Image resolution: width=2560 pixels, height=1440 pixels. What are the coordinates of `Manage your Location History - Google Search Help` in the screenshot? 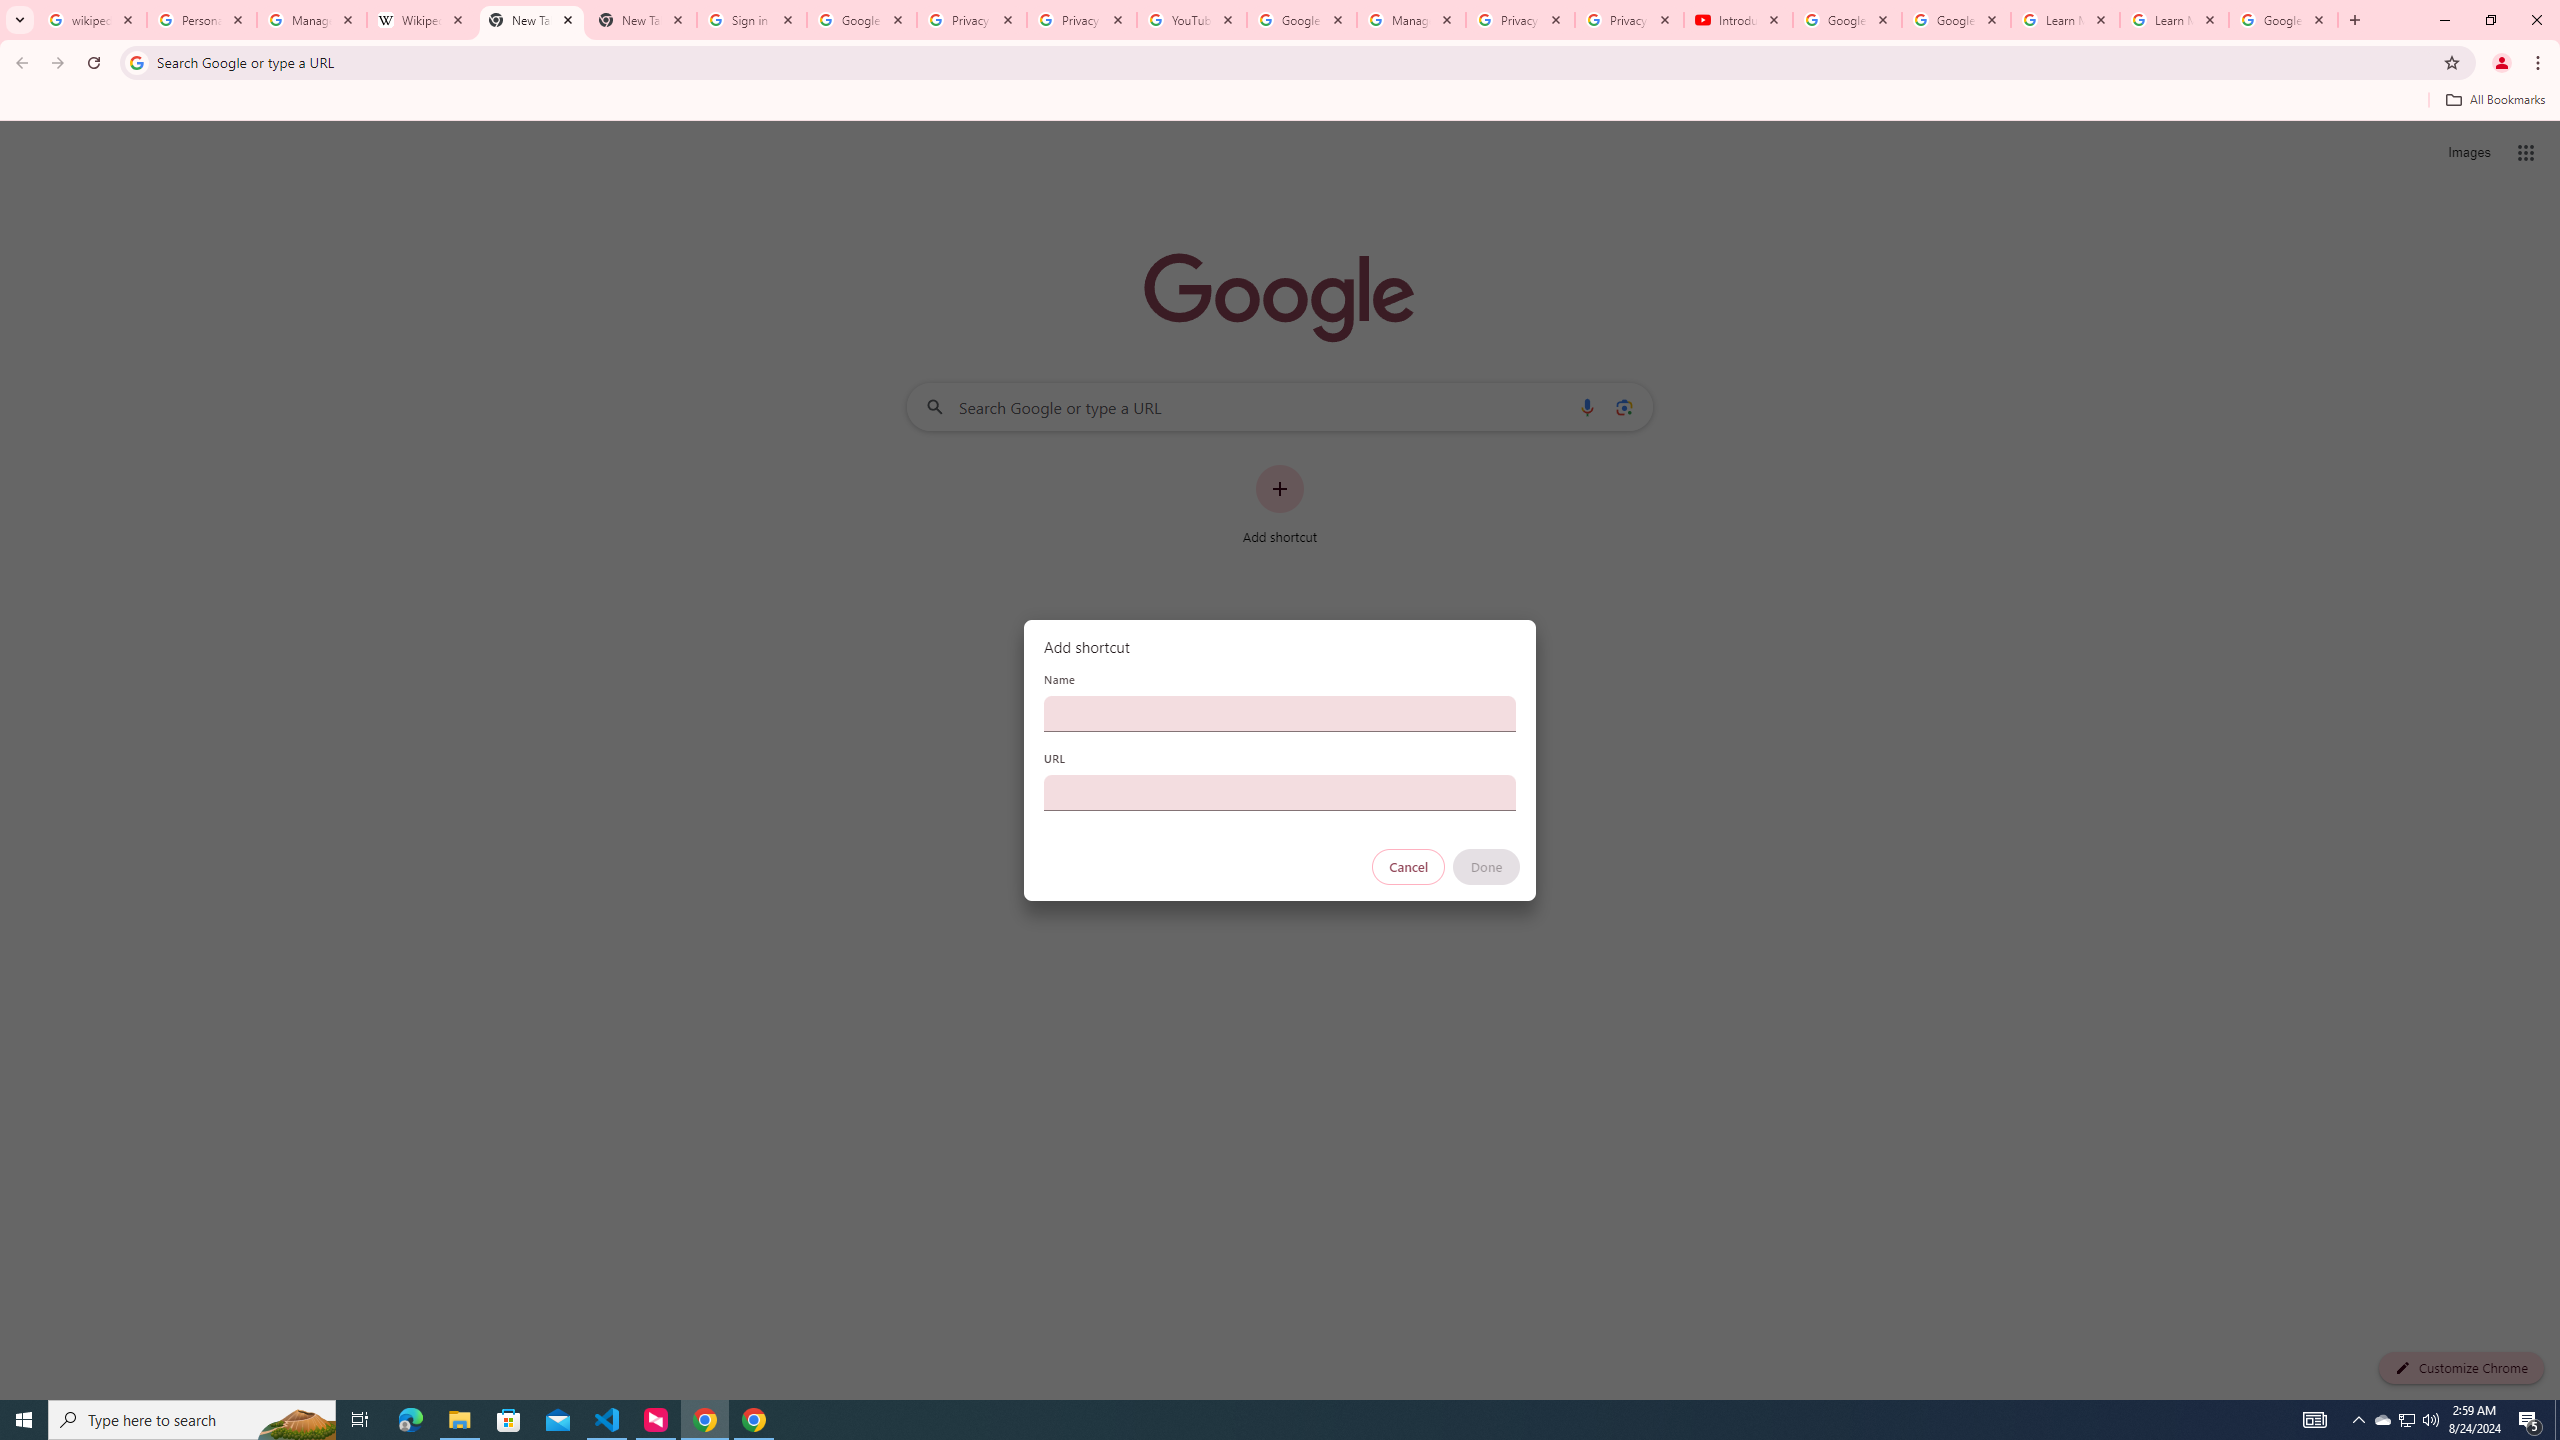 It's located at (312, 20).